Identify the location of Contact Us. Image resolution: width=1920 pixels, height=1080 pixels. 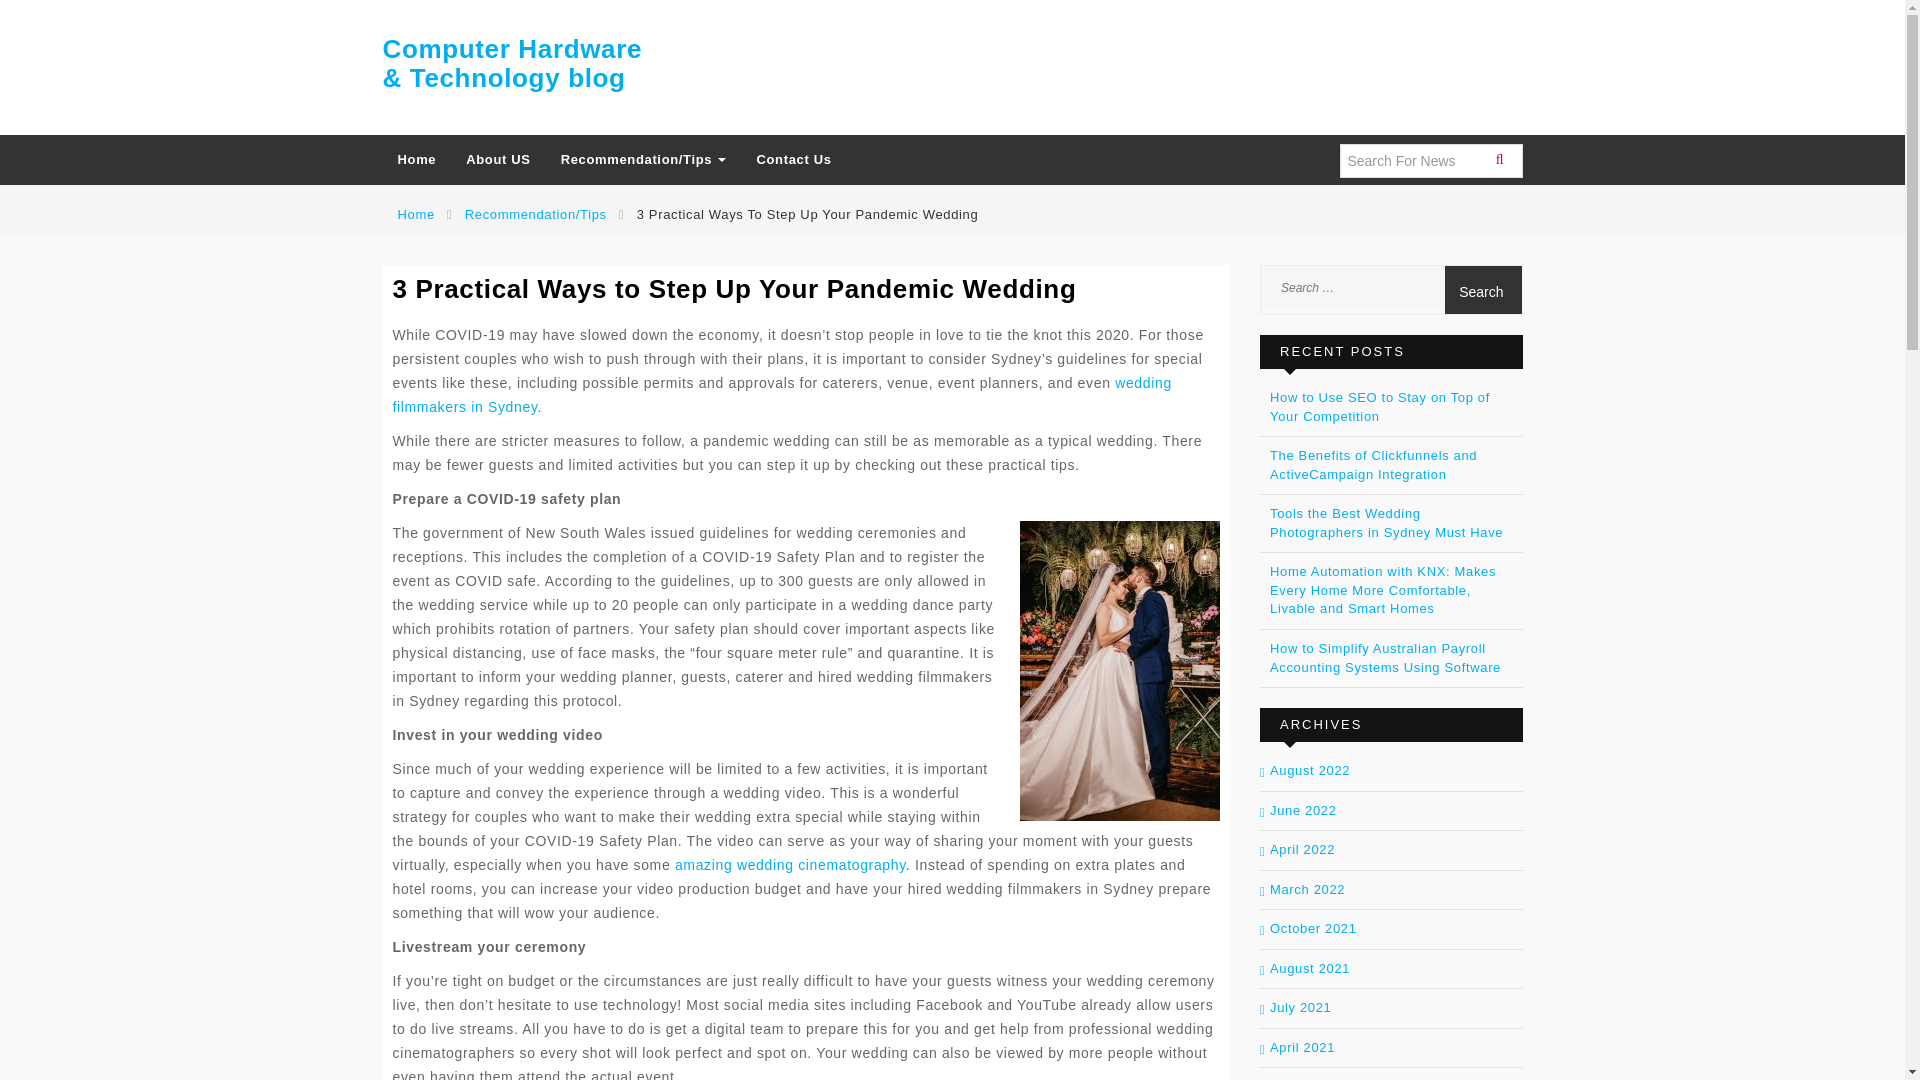
(794, 160).